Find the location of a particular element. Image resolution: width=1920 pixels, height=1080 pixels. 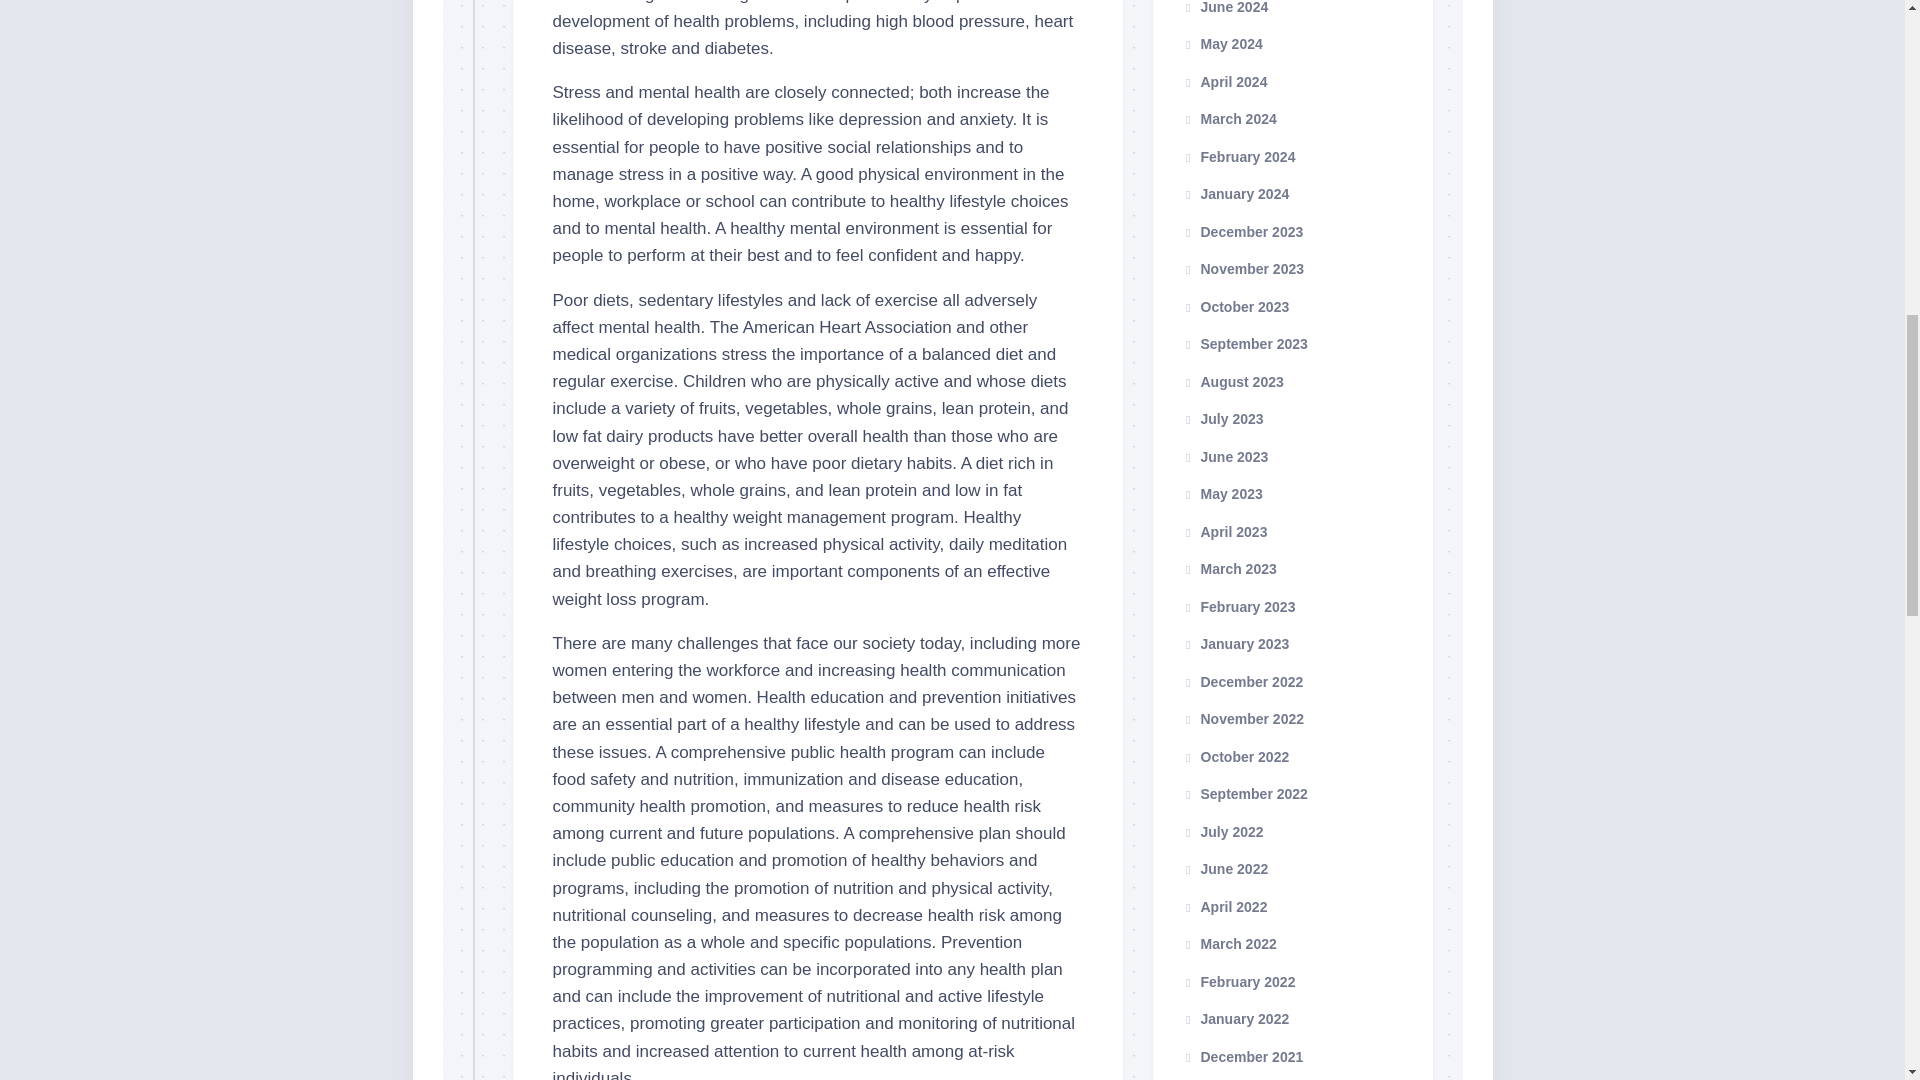

March 2023 is located at coordinates (1229, 568).